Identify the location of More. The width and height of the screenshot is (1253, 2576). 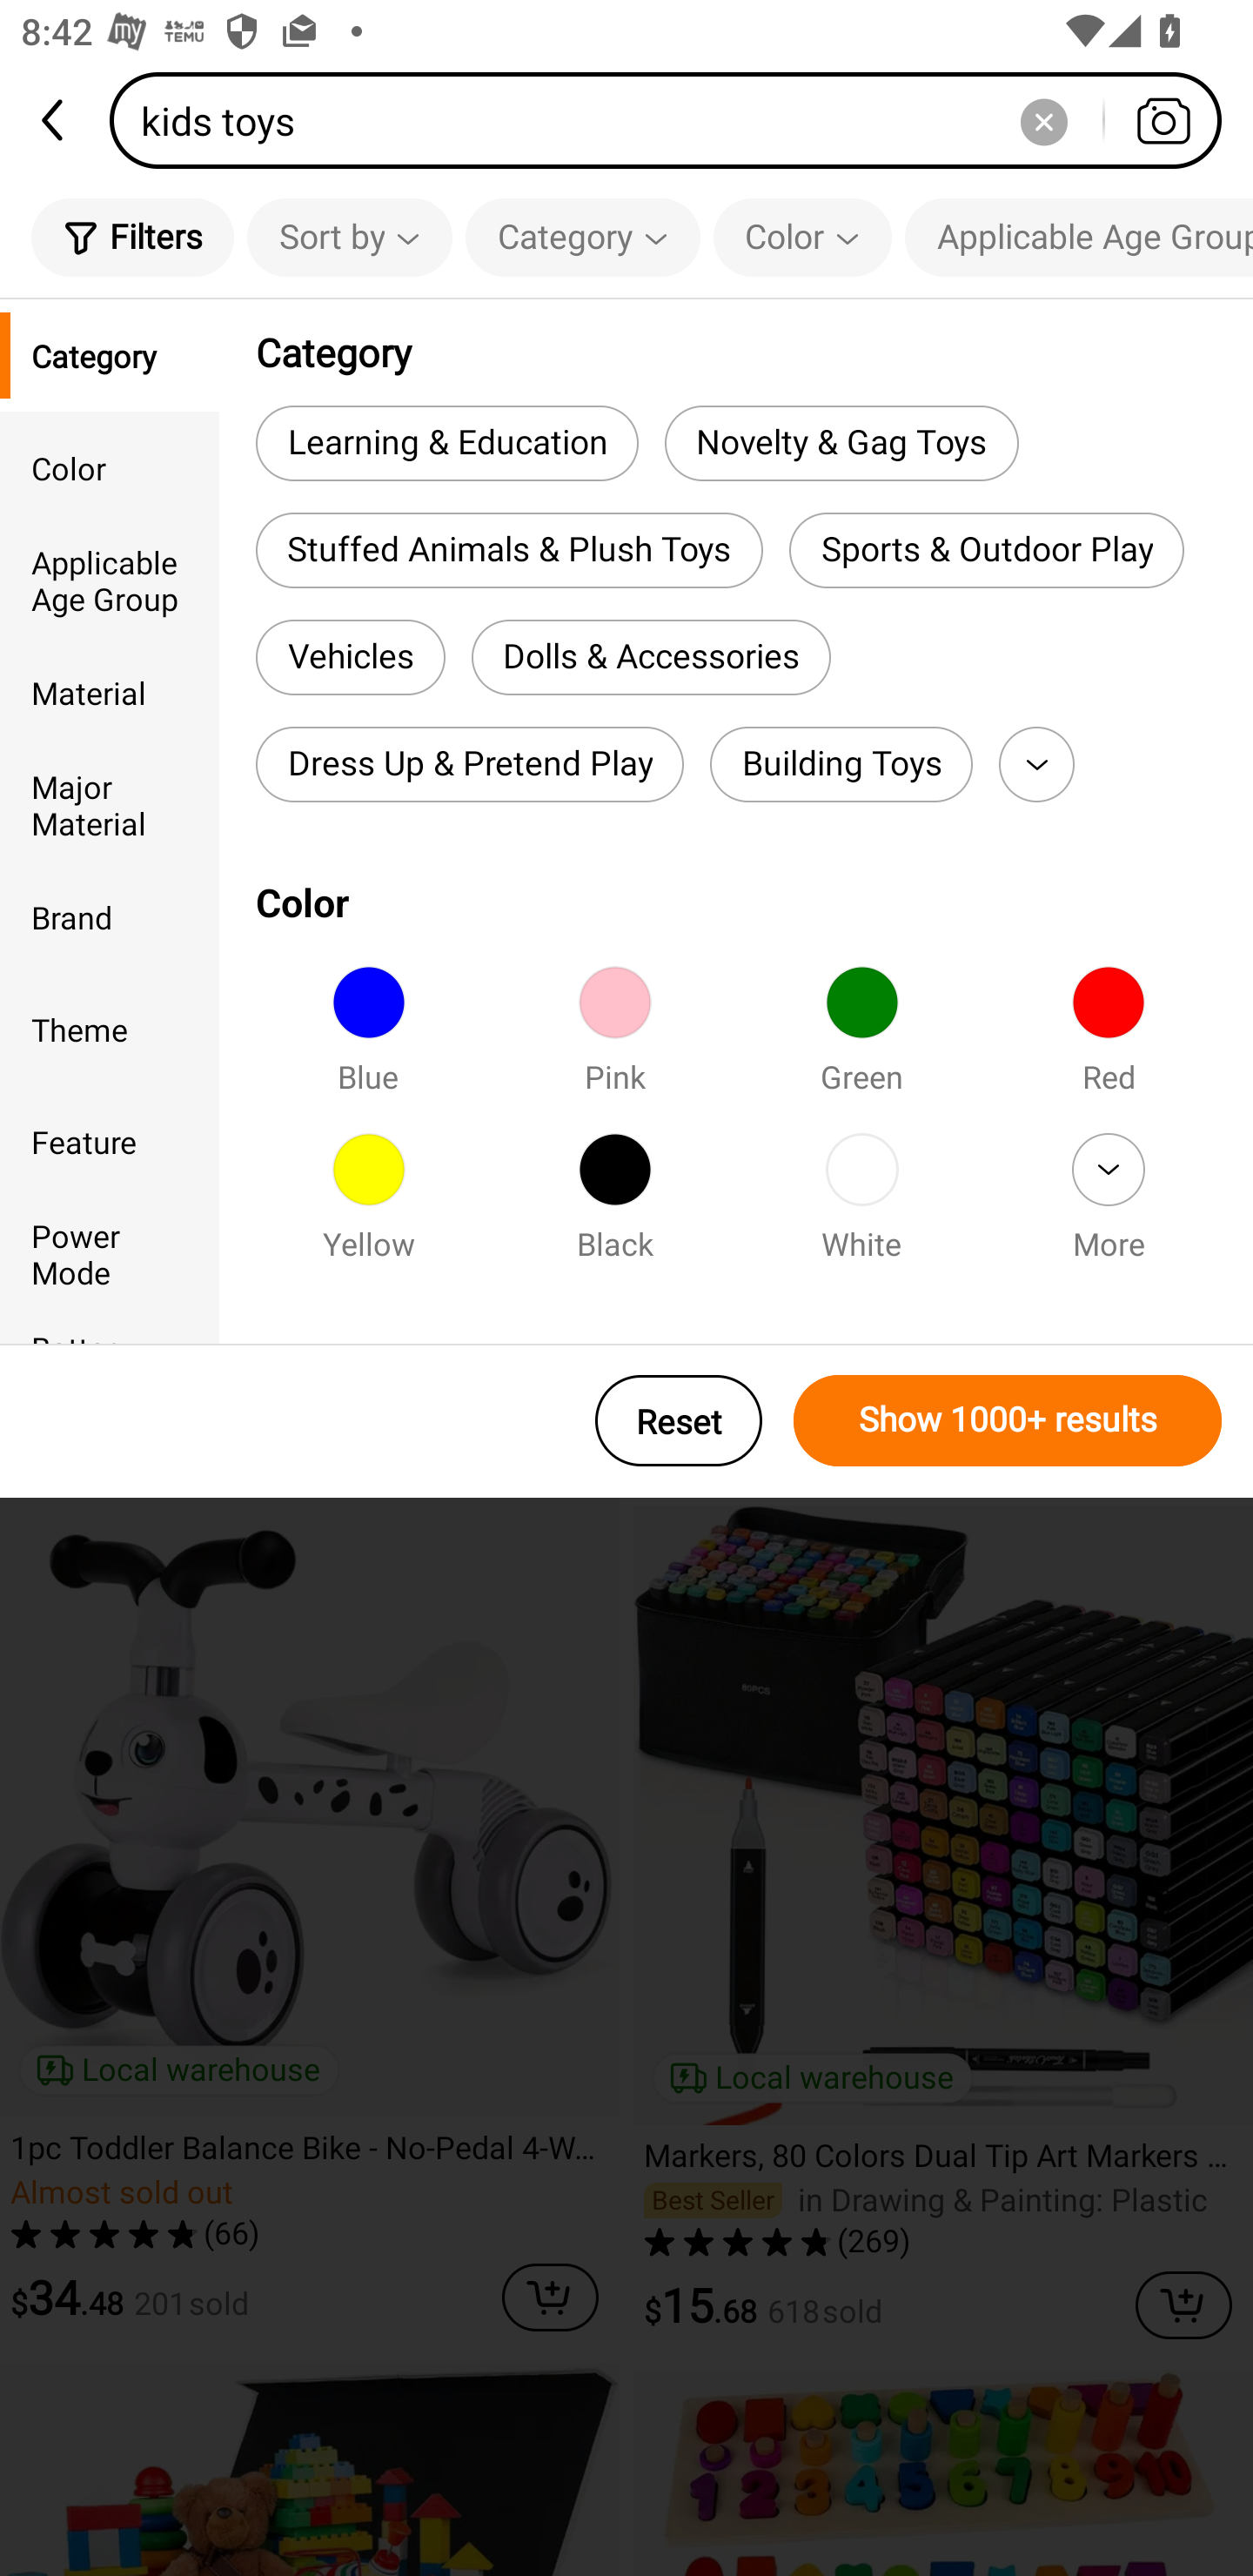
(1108, 1206).